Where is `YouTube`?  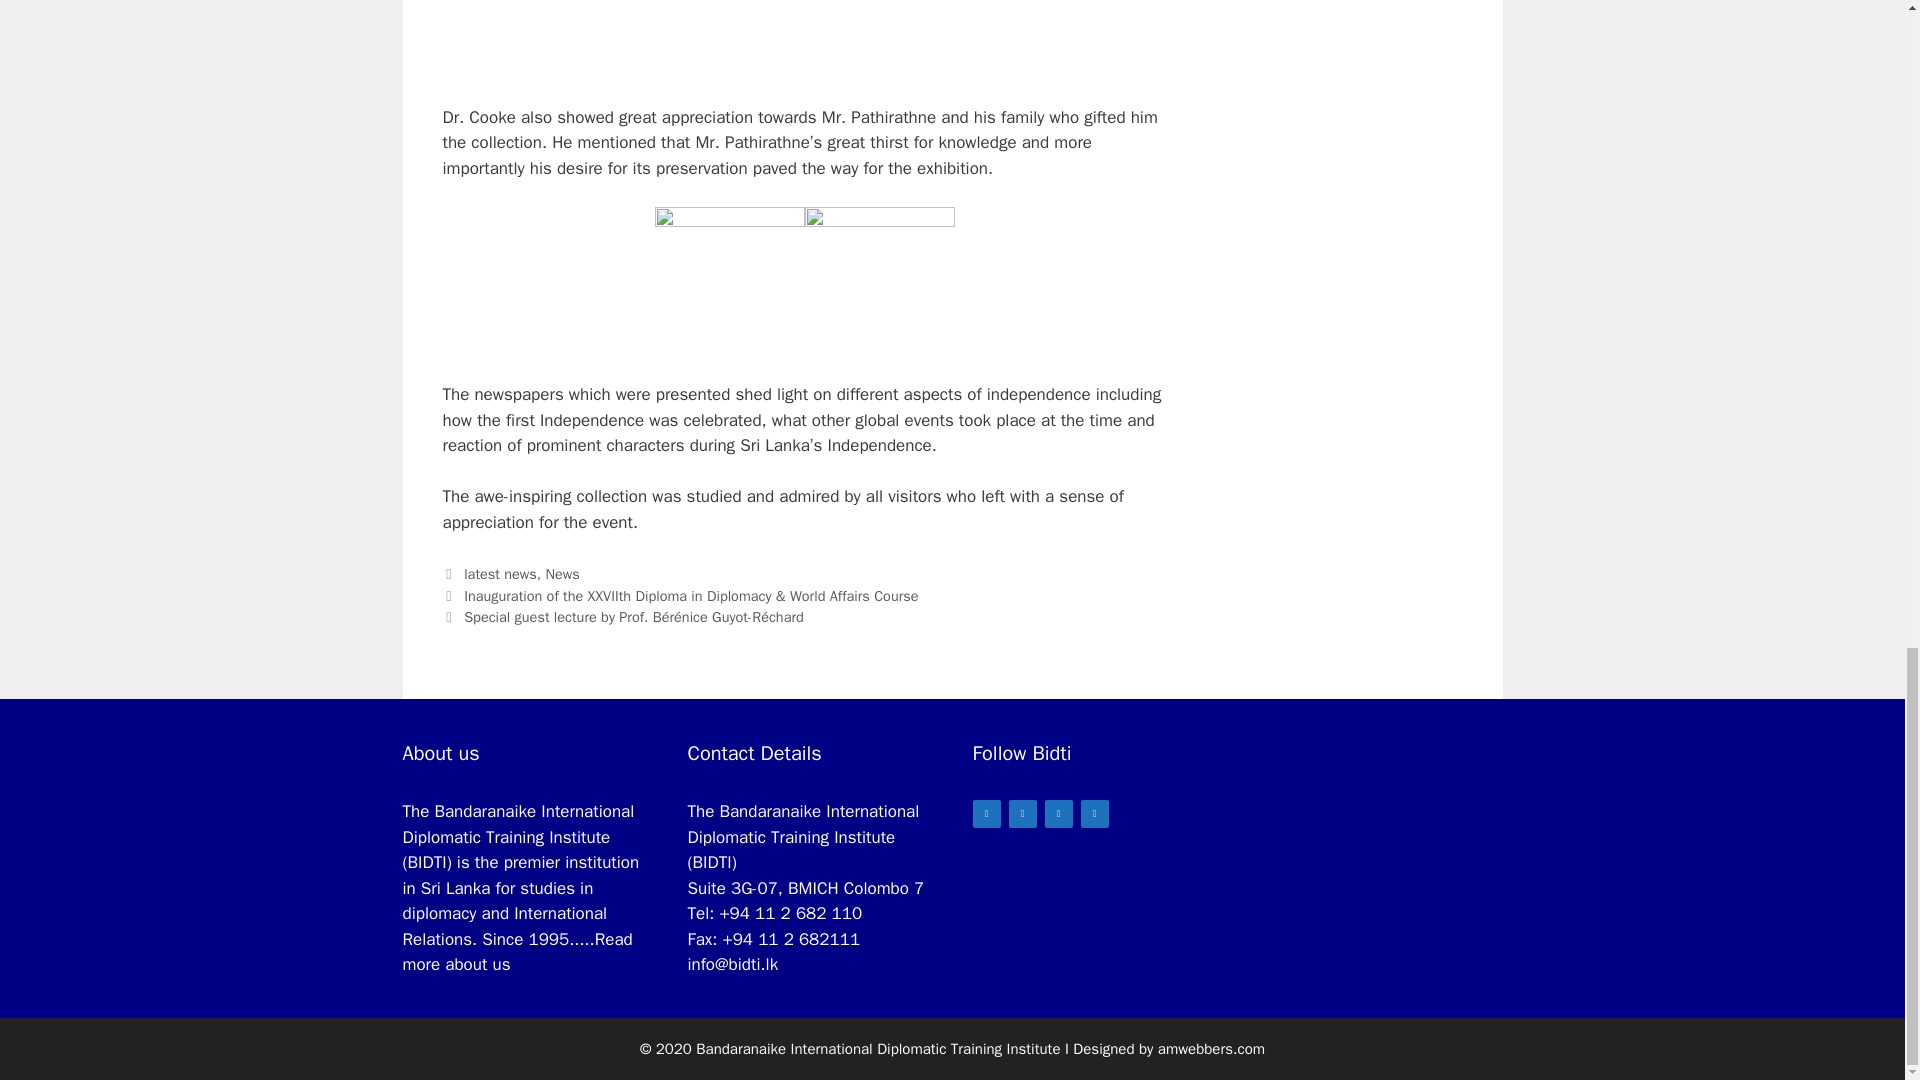
YouTube is located at coordinates (1093, 814).